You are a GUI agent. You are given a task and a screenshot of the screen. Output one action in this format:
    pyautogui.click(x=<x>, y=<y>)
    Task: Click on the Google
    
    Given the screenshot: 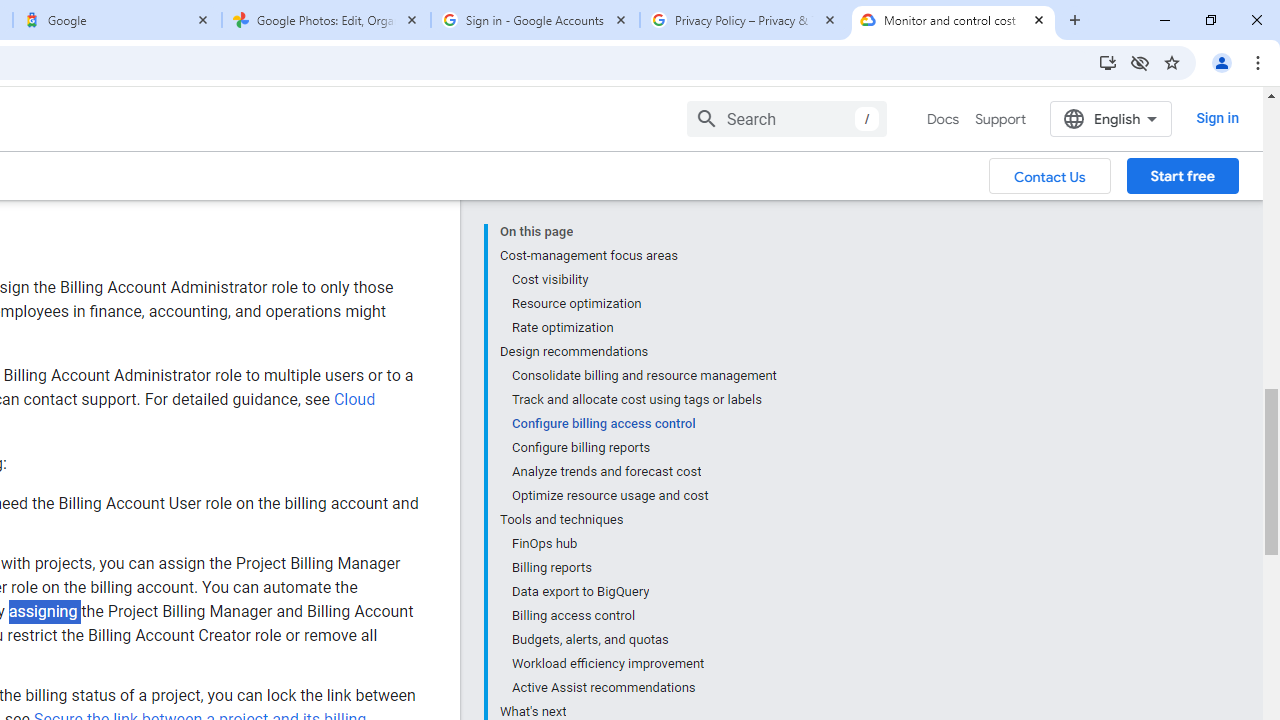 What is the action you would take?
    pyautogui.click(x=116, y=20)
    